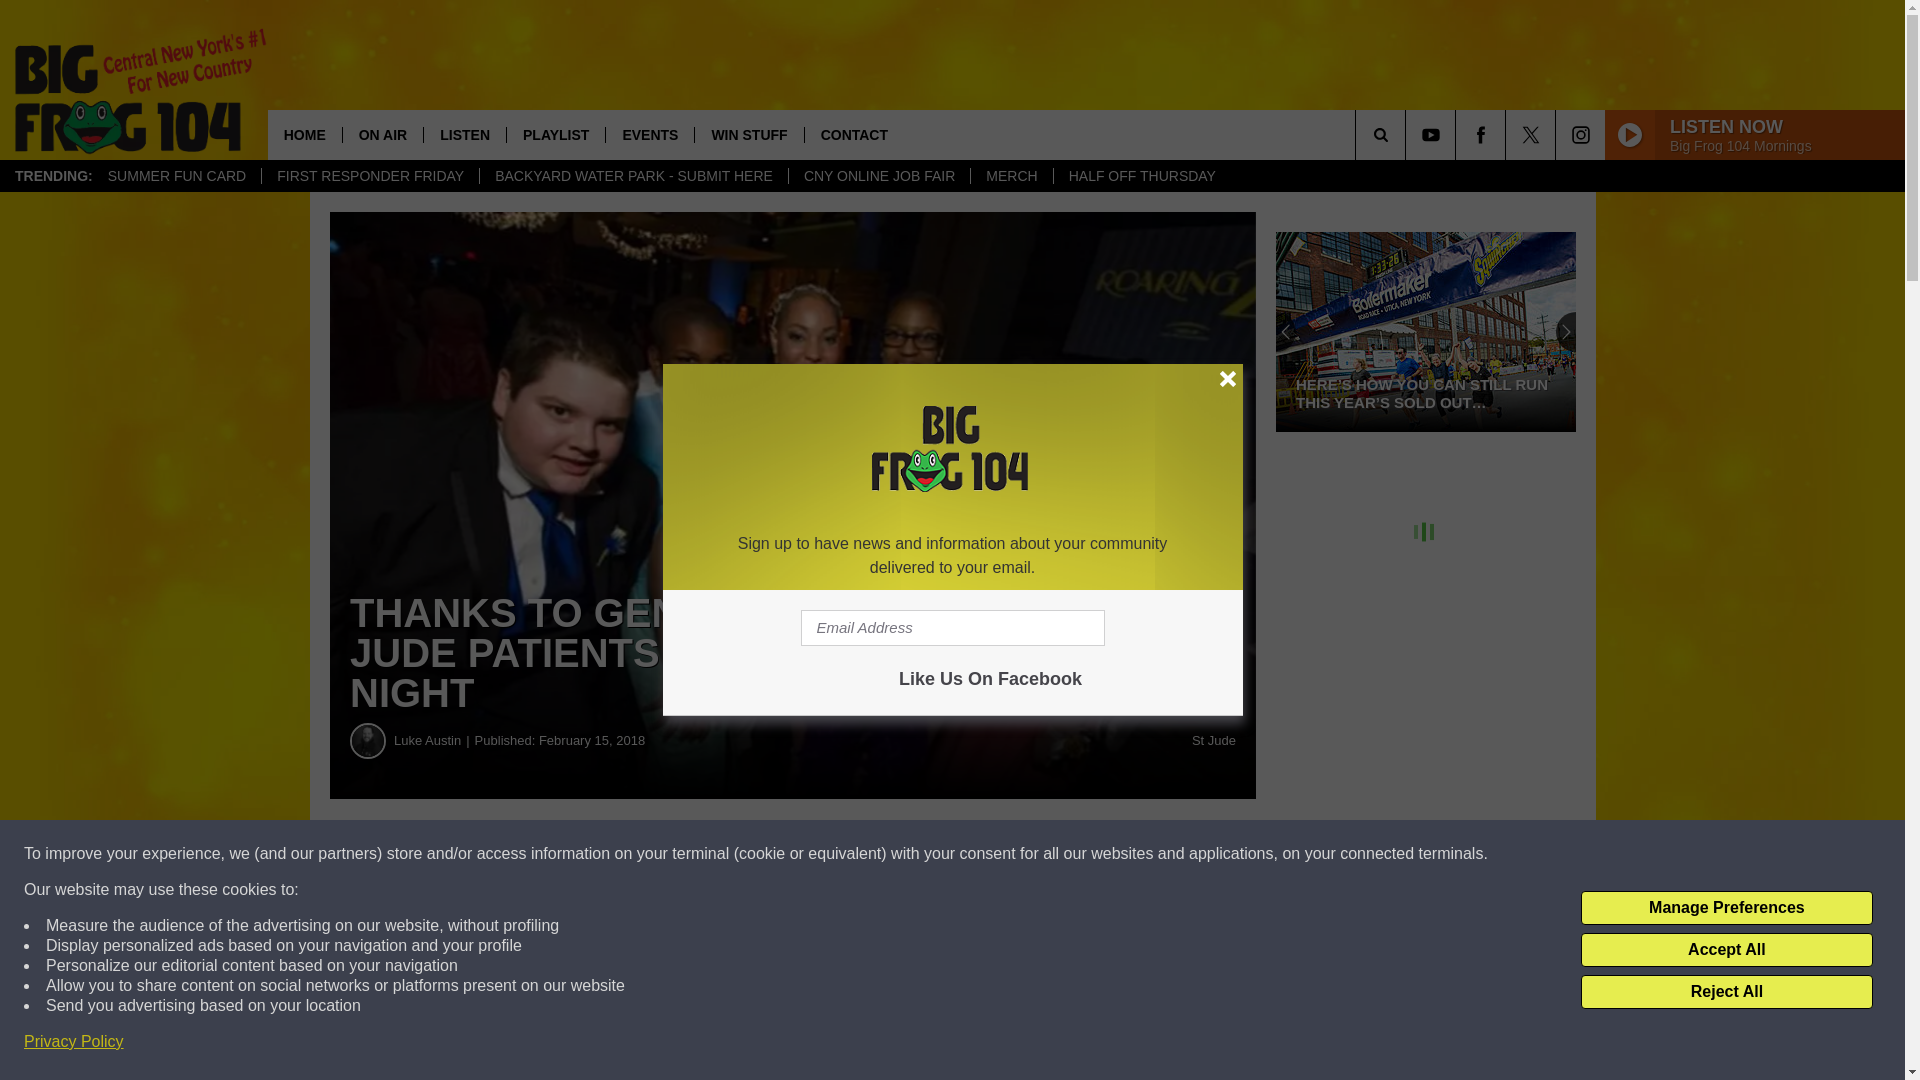 The height and width of the screenshot is (1080, 1920). What do you see at coordinates (878, 176) in the screenshot?
I see `CNY ONLINE JOB FAIR` at bounding box center [878, 176].